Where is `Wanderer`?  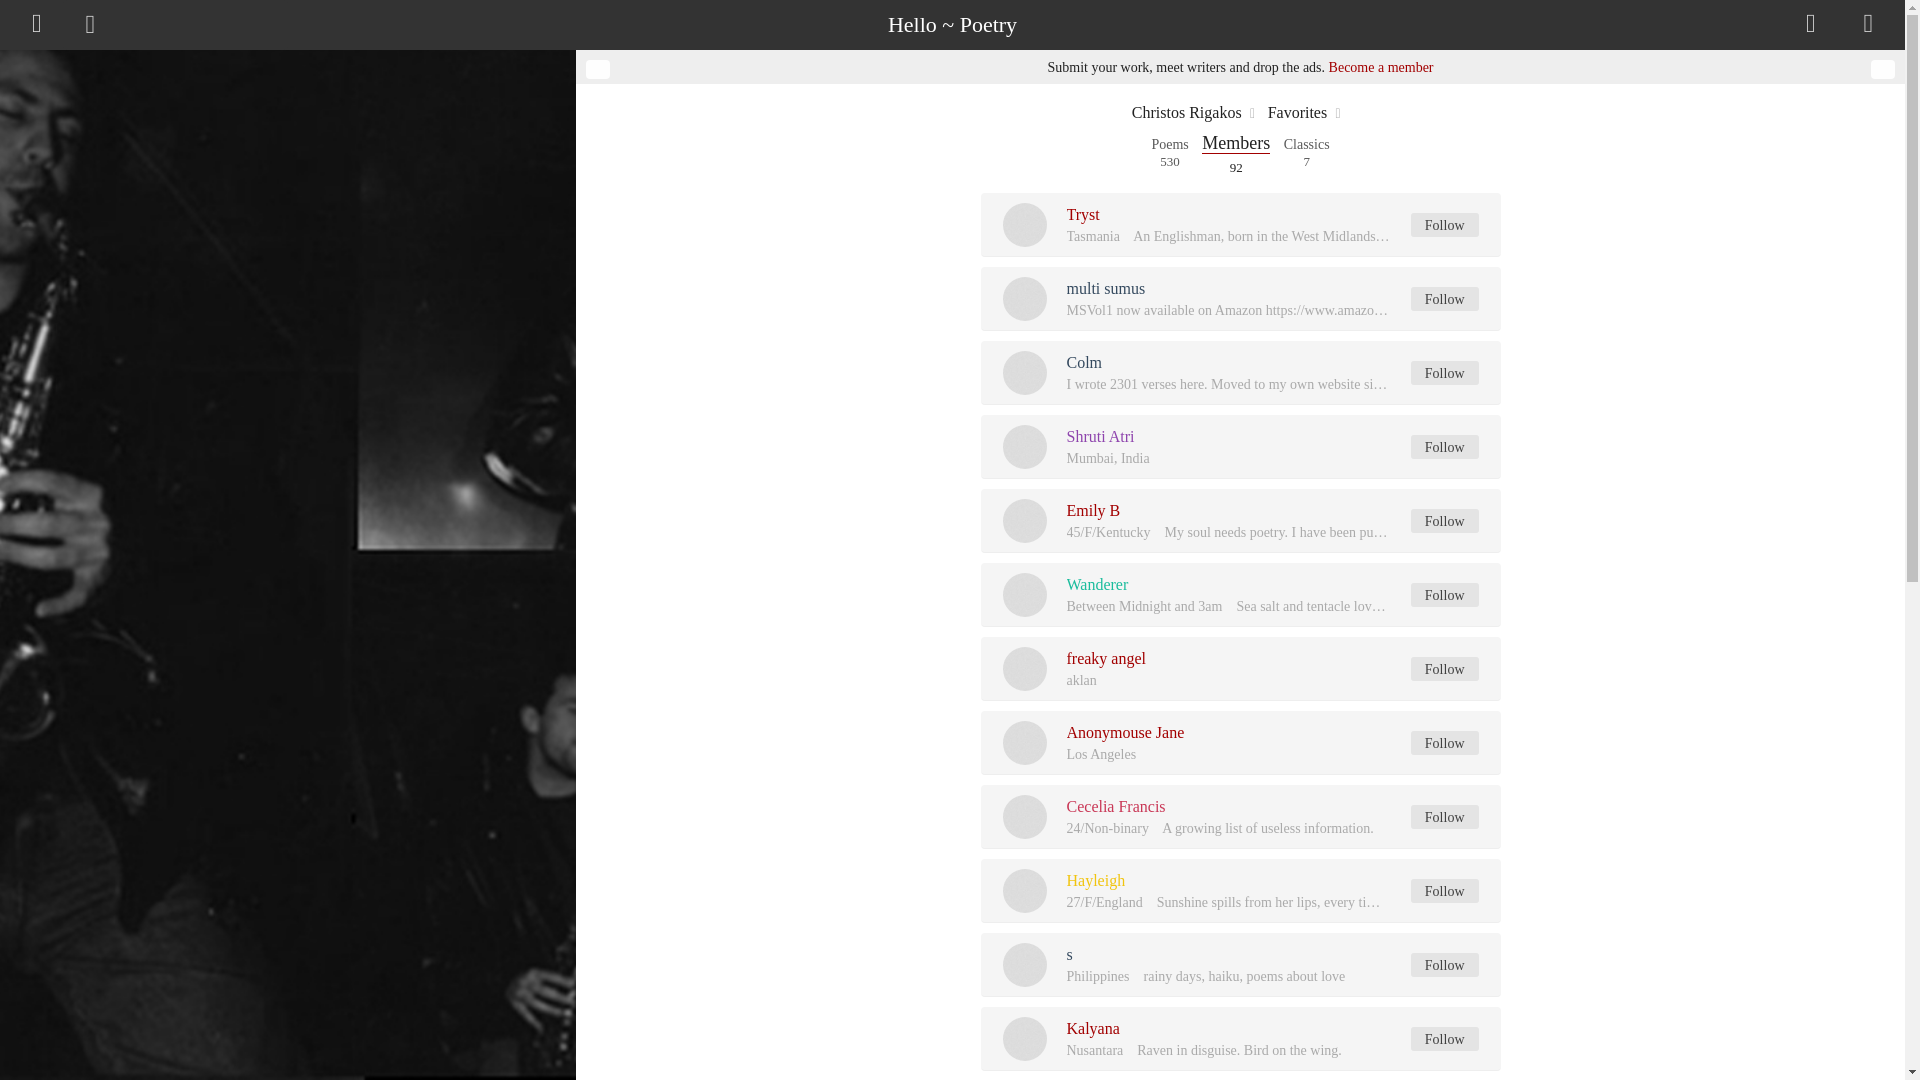 Wanderer is located at coordinates (1169, 146).